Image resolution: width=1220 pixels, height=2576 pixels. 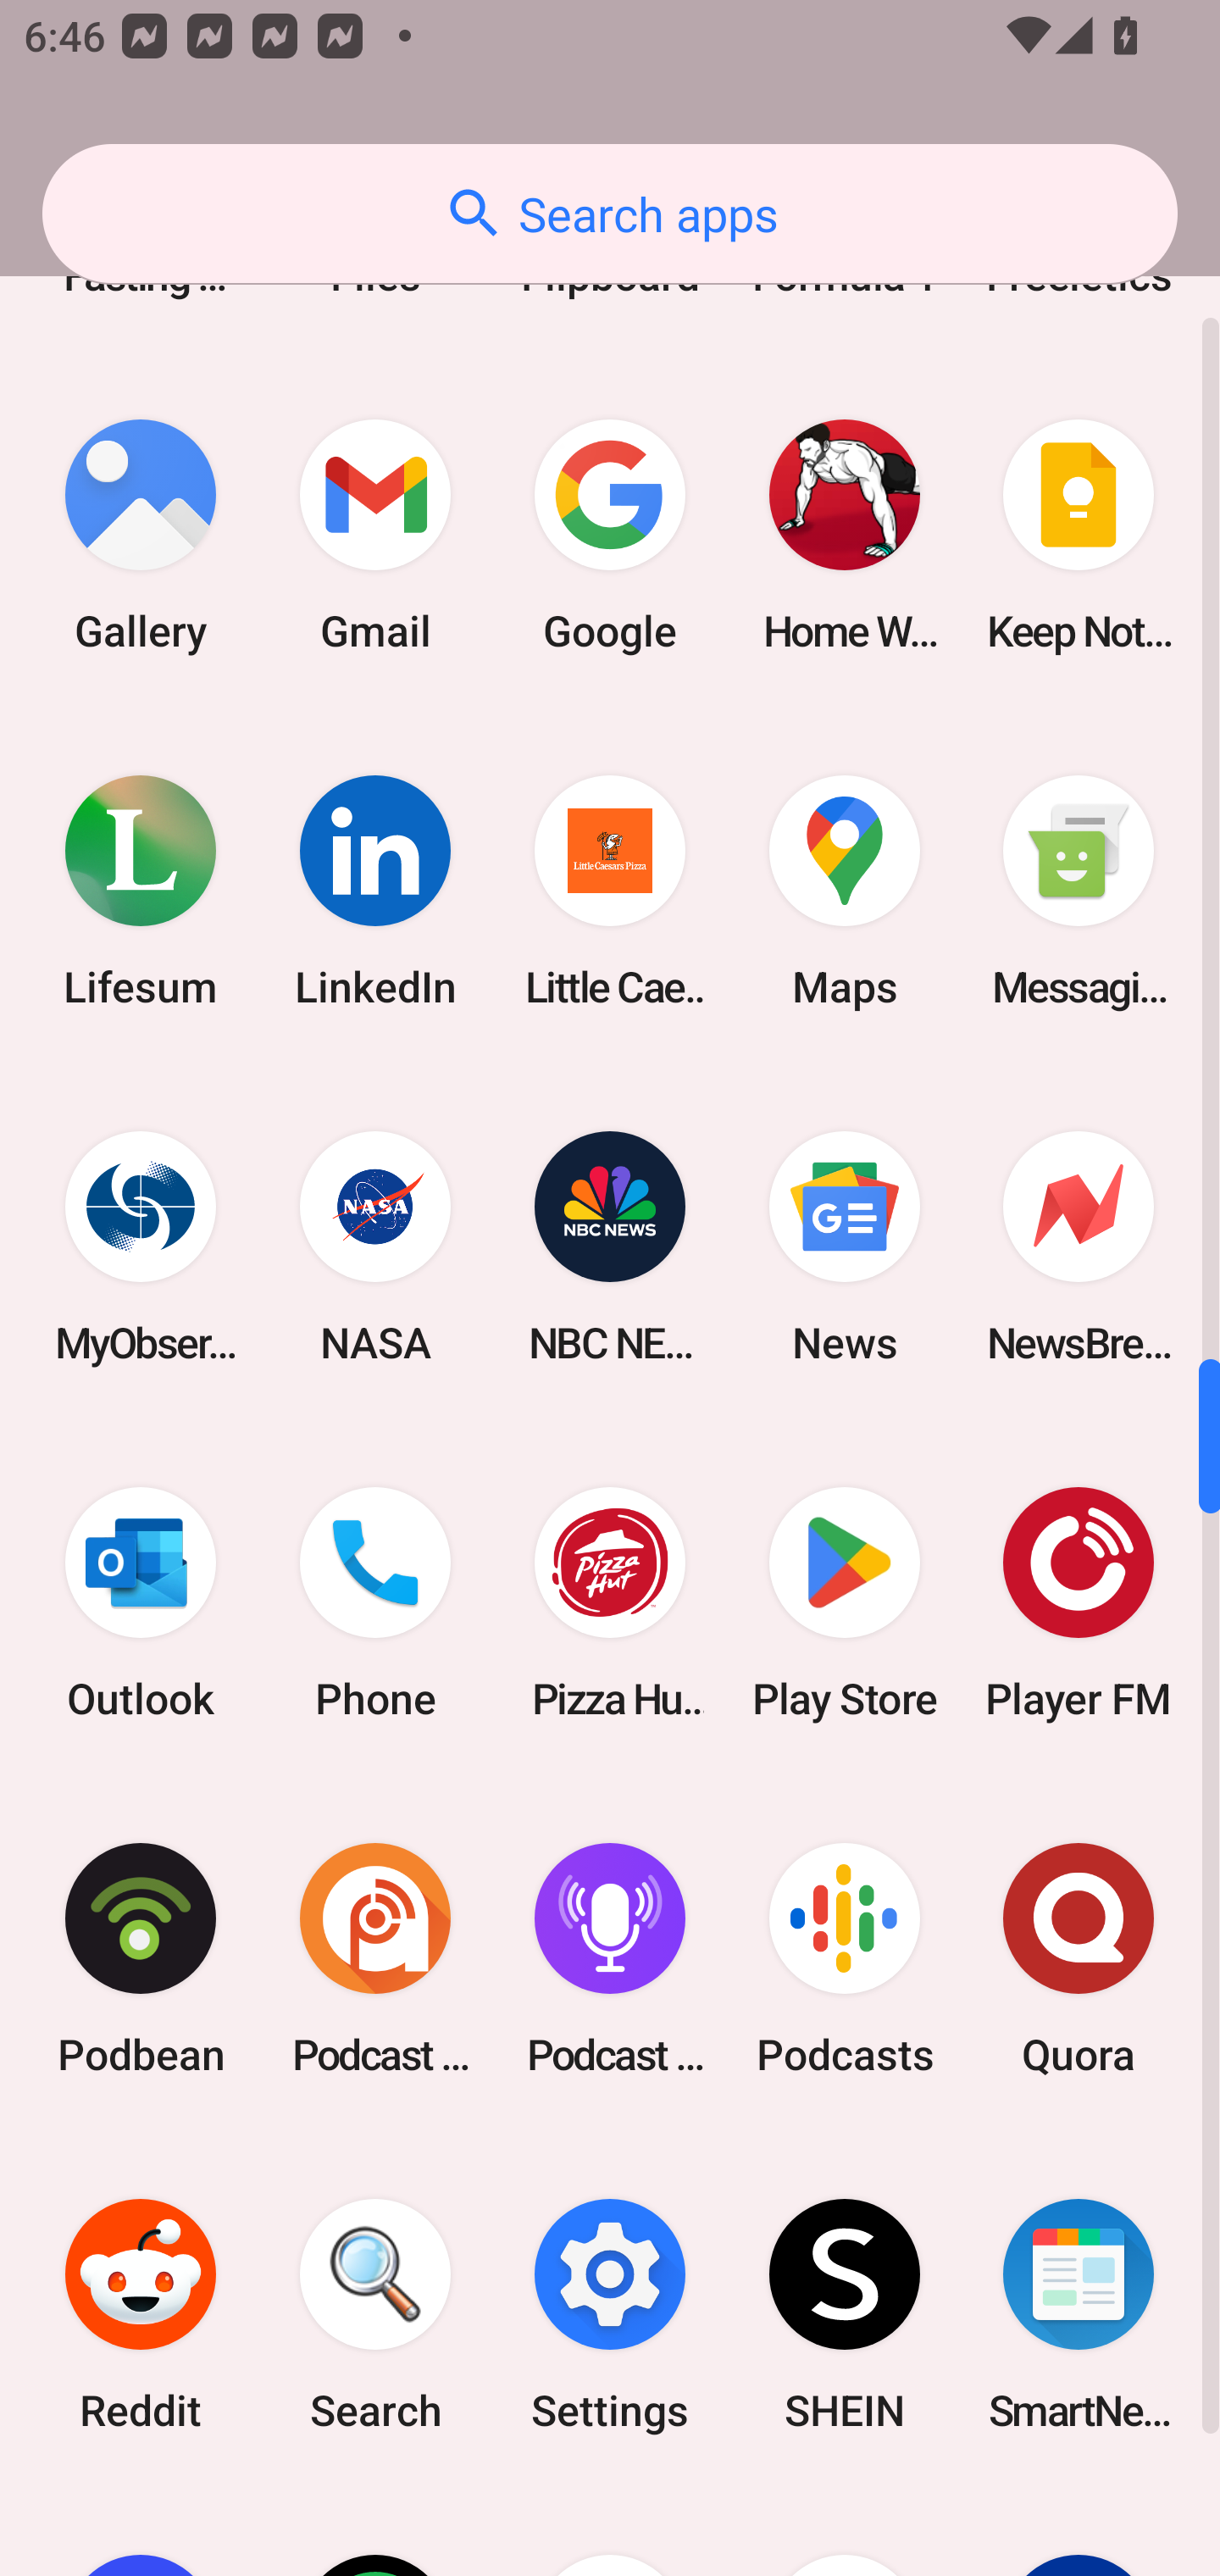 What do you see at coordinates (141, 536) in the screenshot?
I see `Gallery` at bounding box center [141, 536].